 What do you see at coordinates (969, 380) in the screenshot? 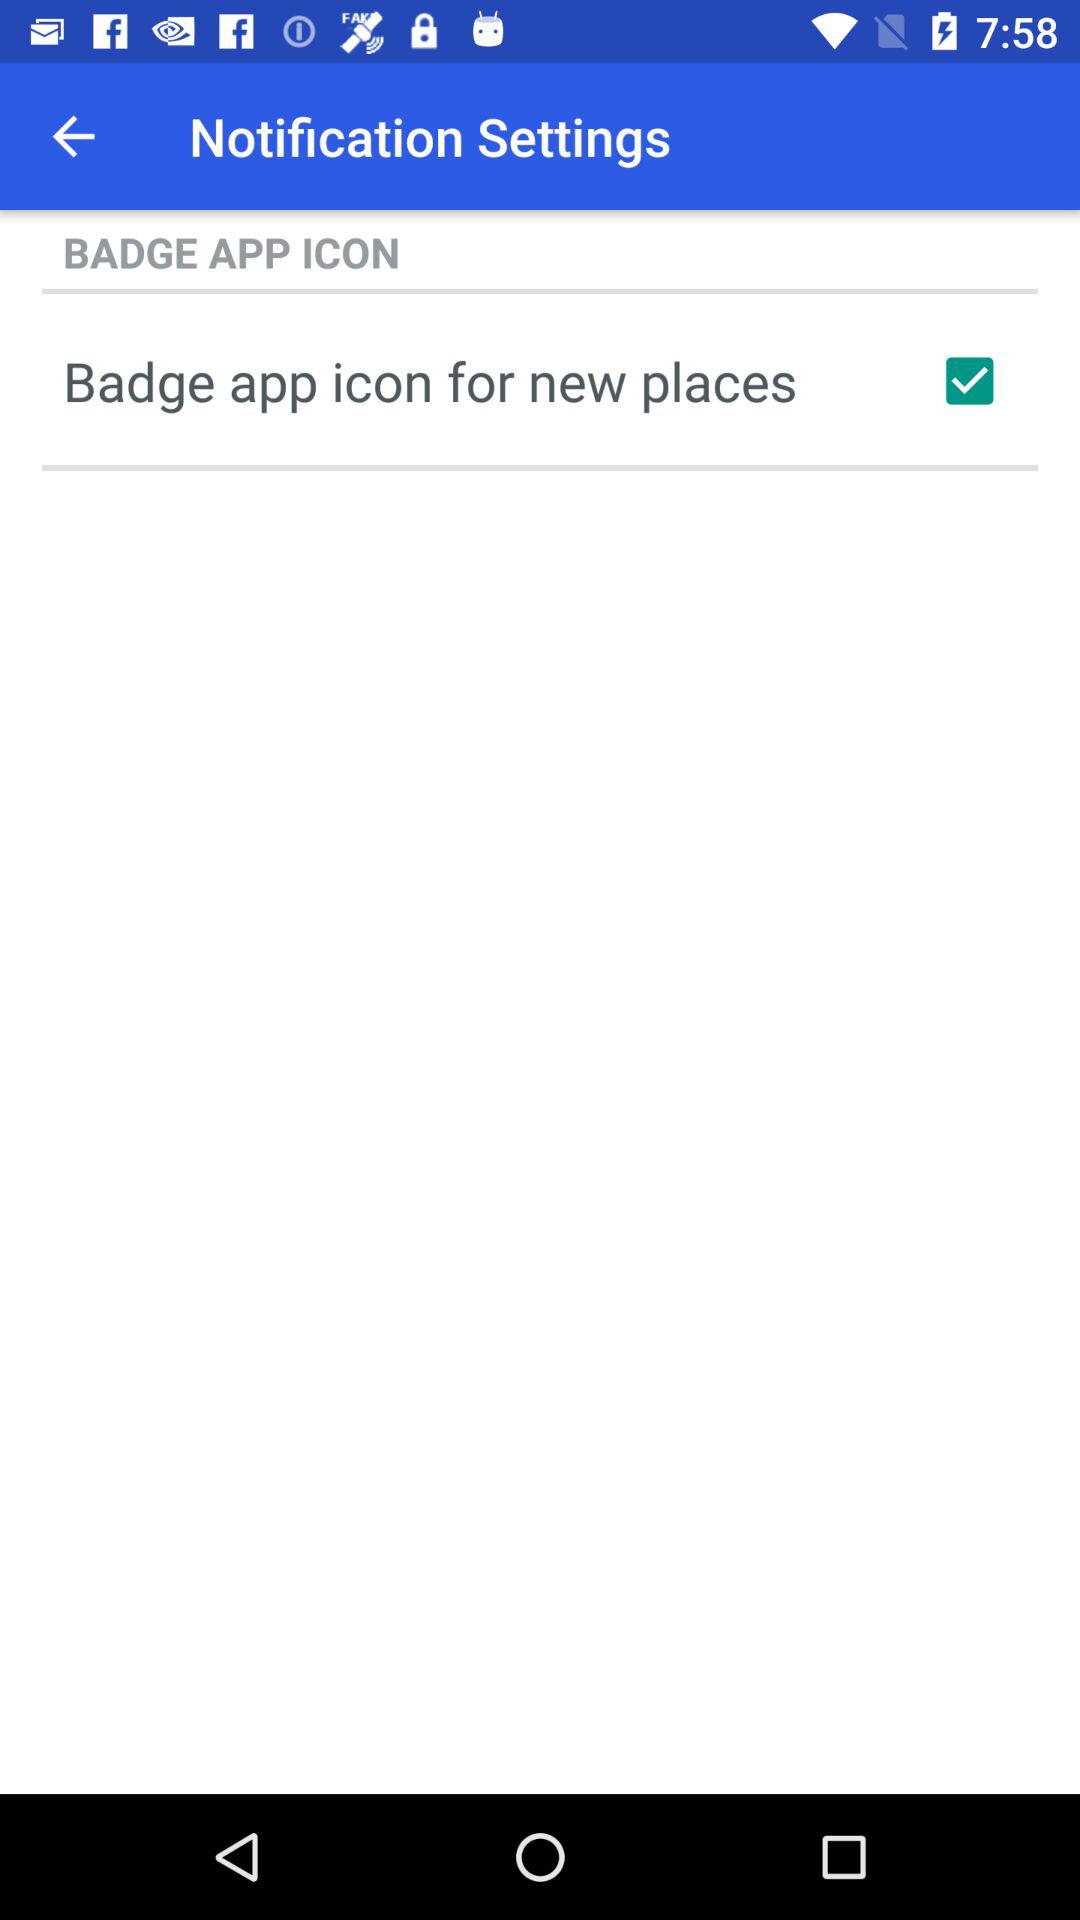
I see `click icon next to the badge app icon item` at bounding box center [969, 380].